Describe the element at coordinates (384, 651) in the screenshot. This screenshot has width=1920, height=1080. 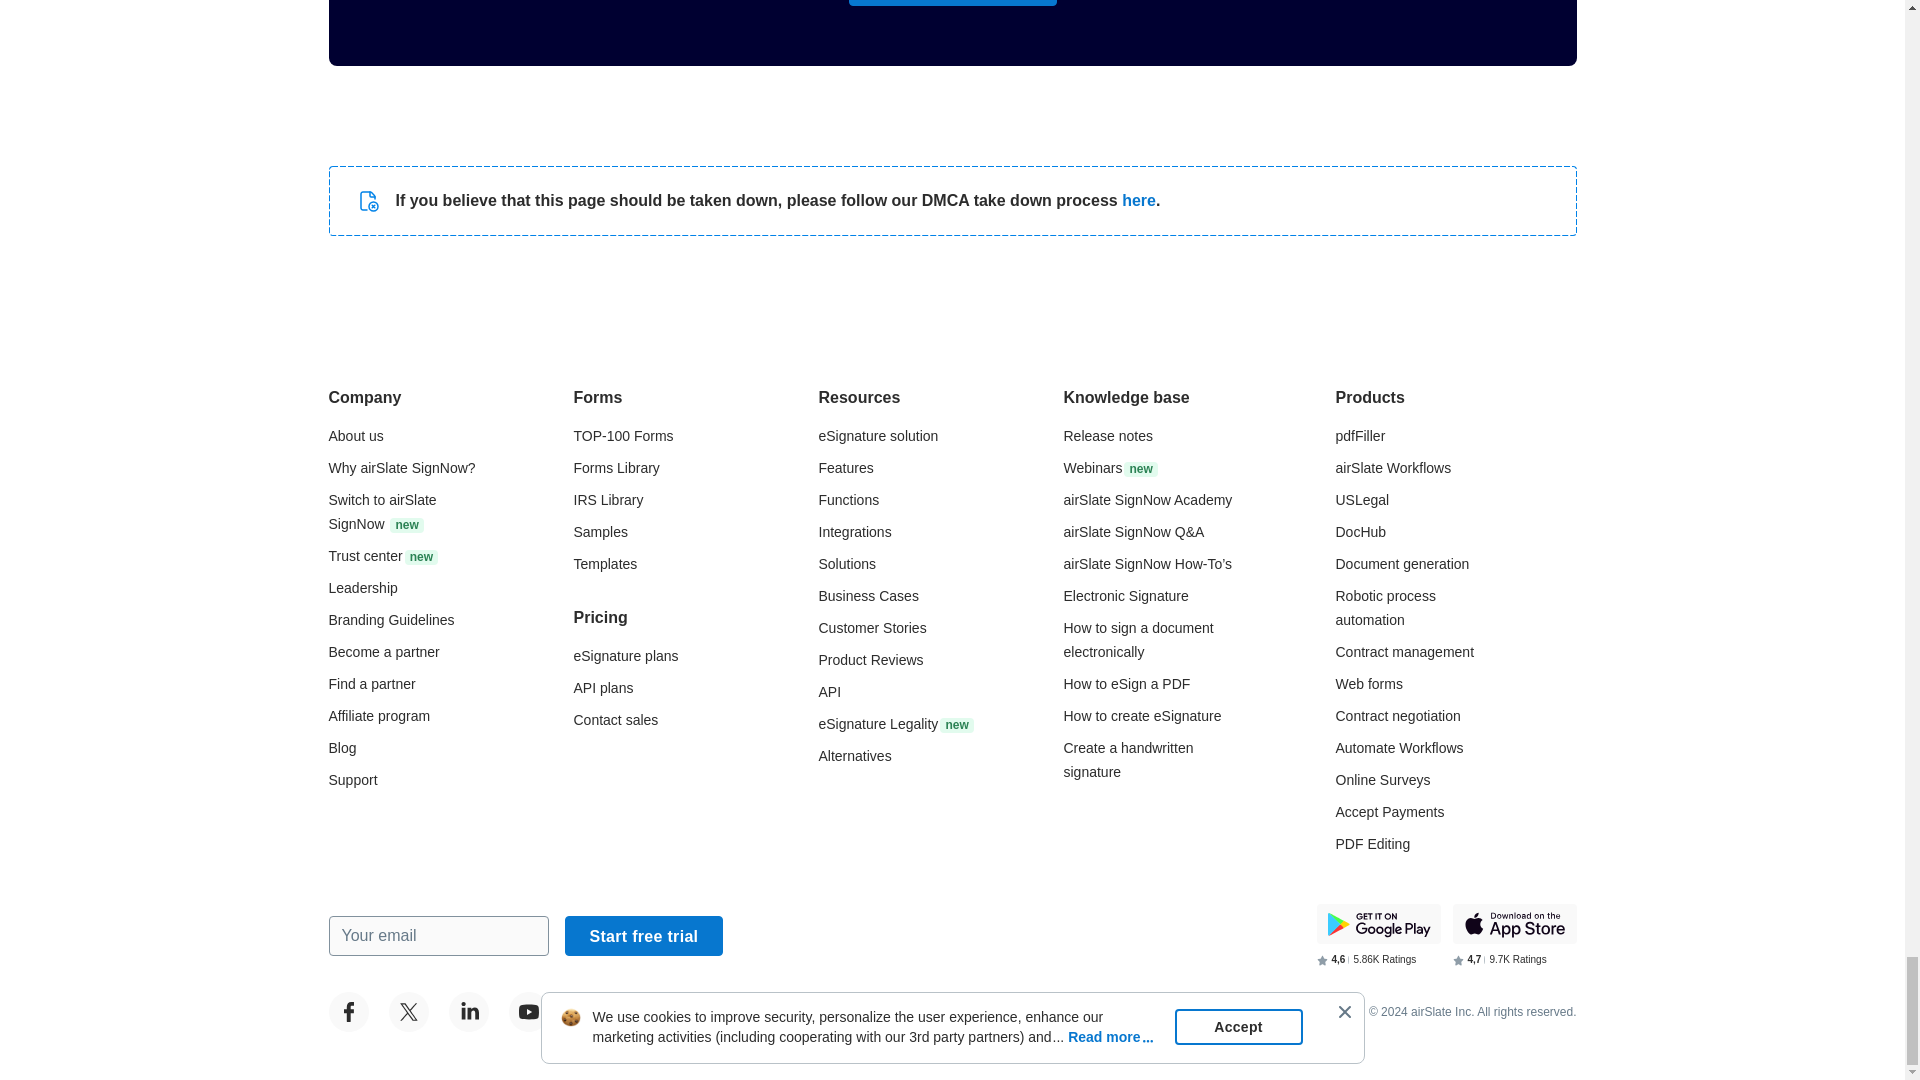
I see `Go to the airSlate partner portal` at that location.